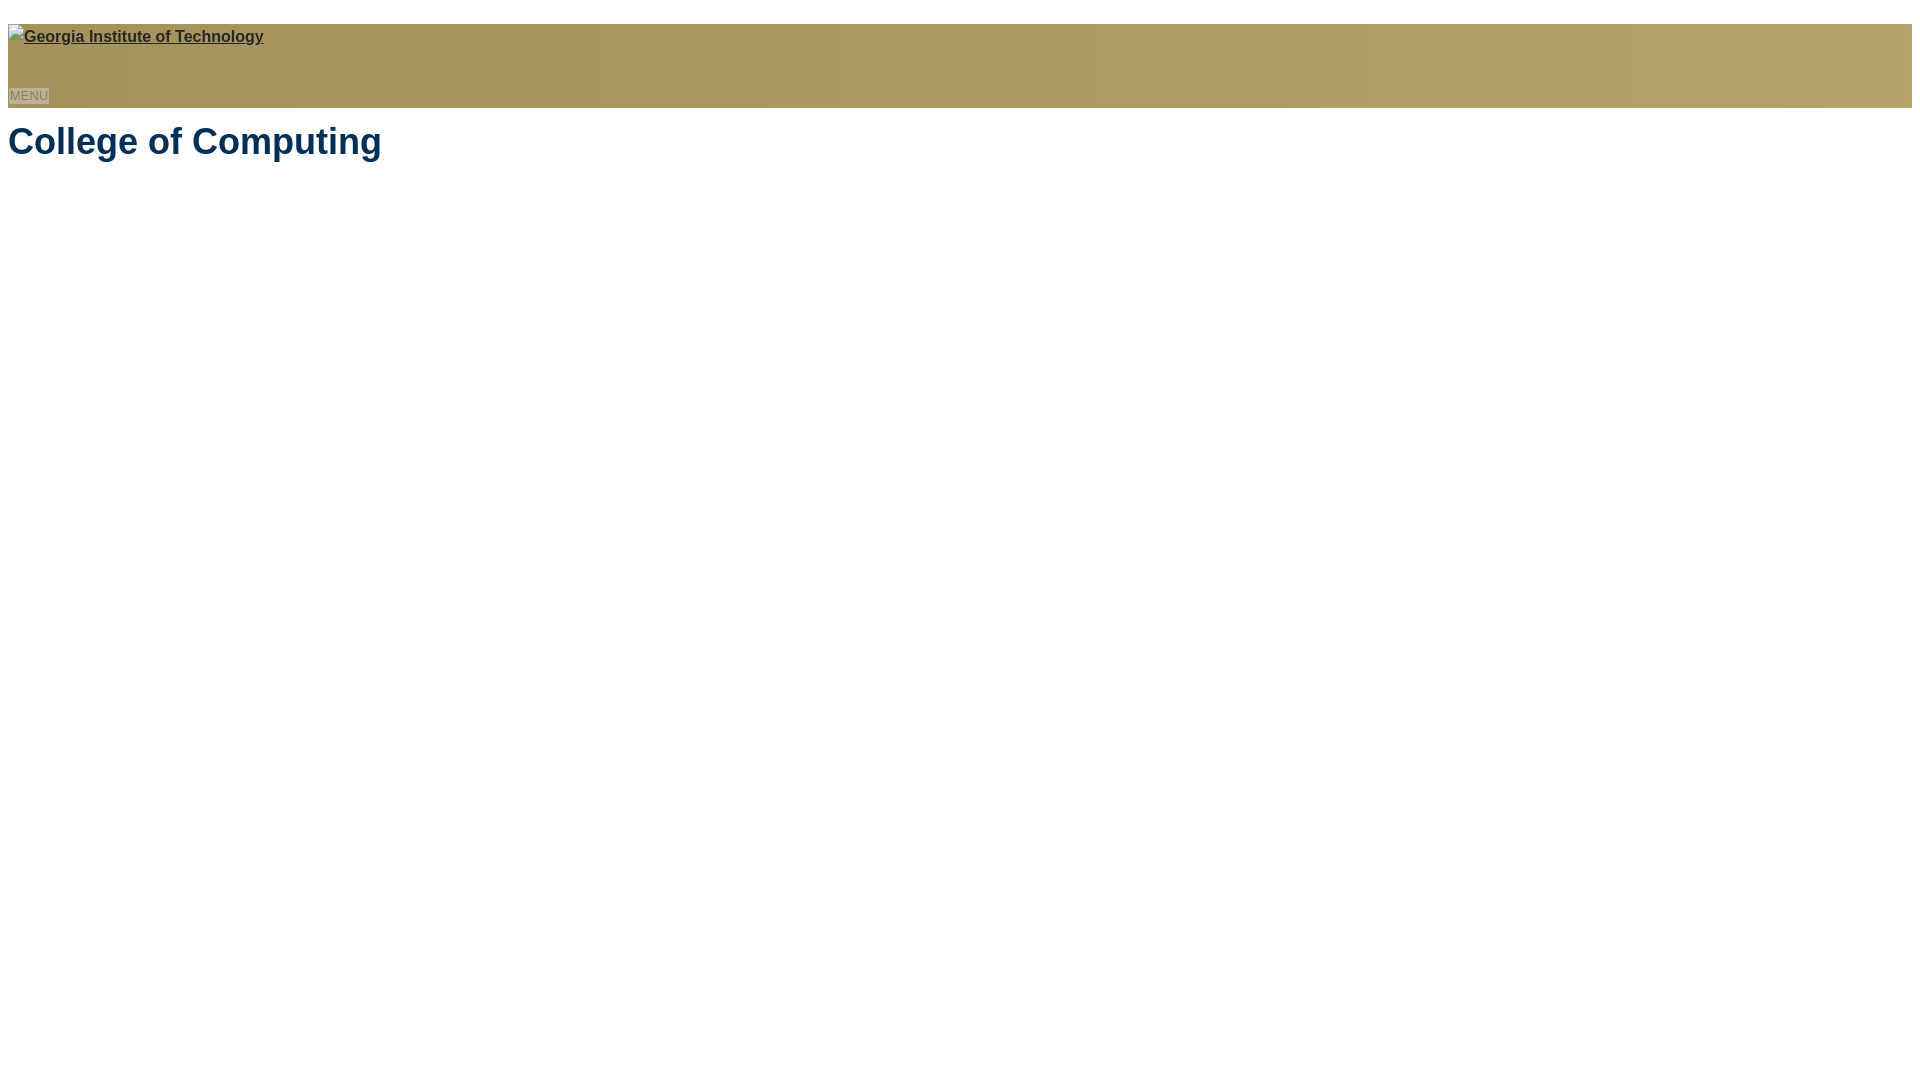 The image size is (1920, 1080). What do you see at coordinates (136, 36) in the screenshot?
I see `Georgia Institute of Technology` at bounding box center [136, 36].